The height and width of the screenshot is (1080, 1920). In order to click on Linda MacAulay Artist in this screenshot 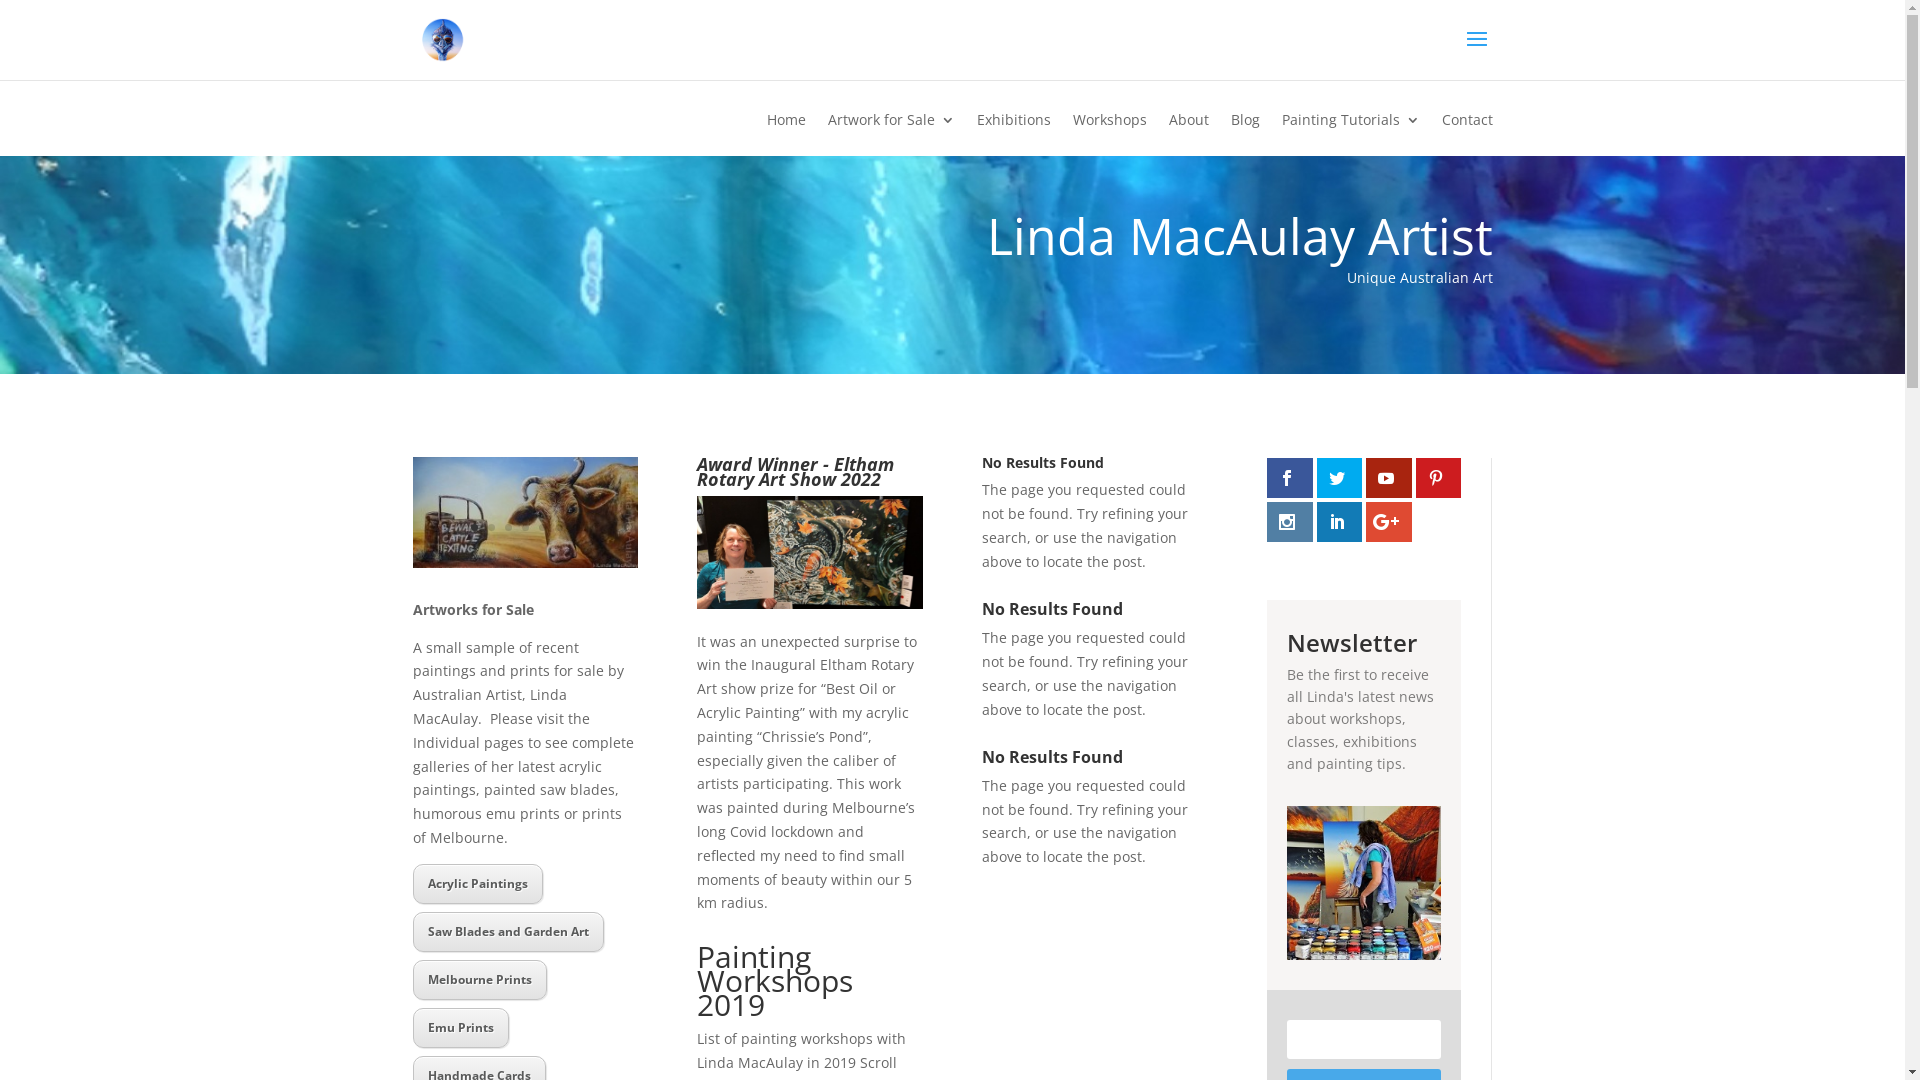, I will do `click(524, 562)`.